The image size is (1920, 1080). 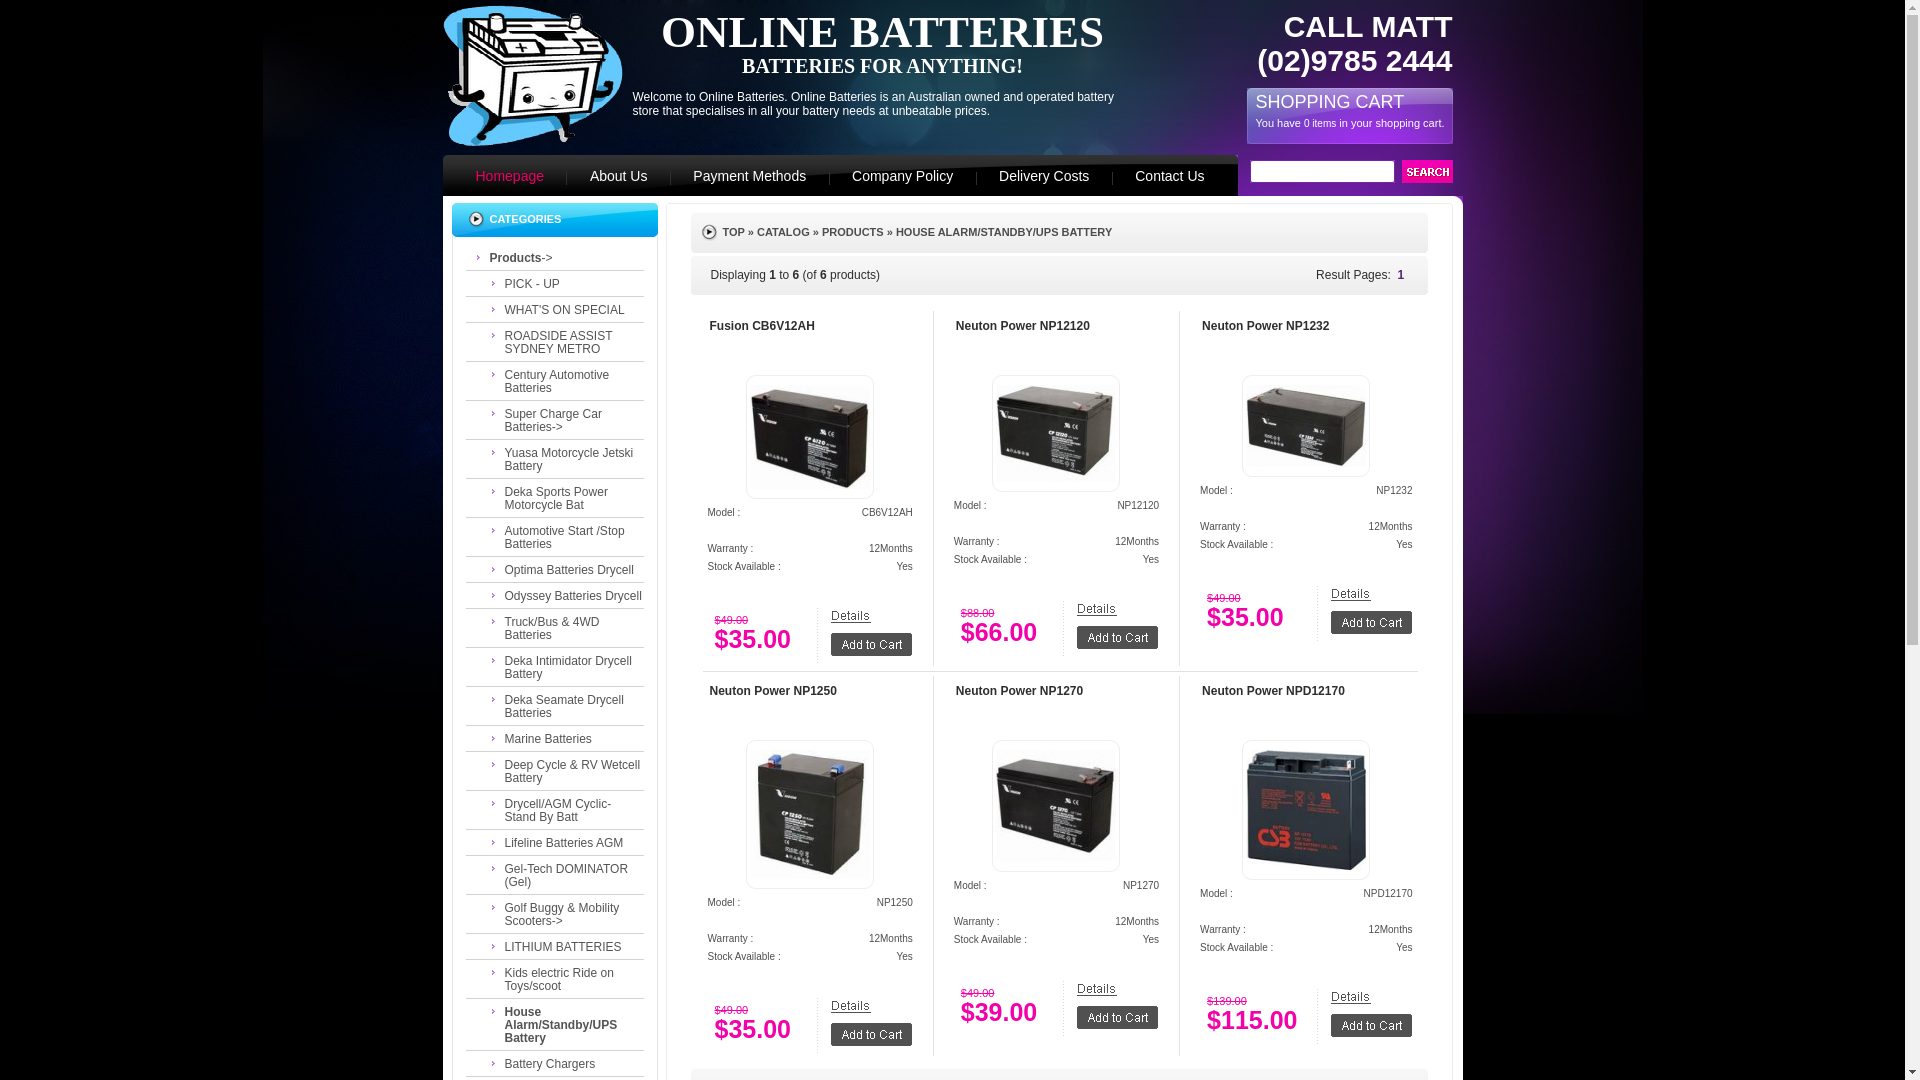 What do you see at coordinates (902, 176) in the screenshot?
I see `Company Policy` at bounding box center [902, 176].